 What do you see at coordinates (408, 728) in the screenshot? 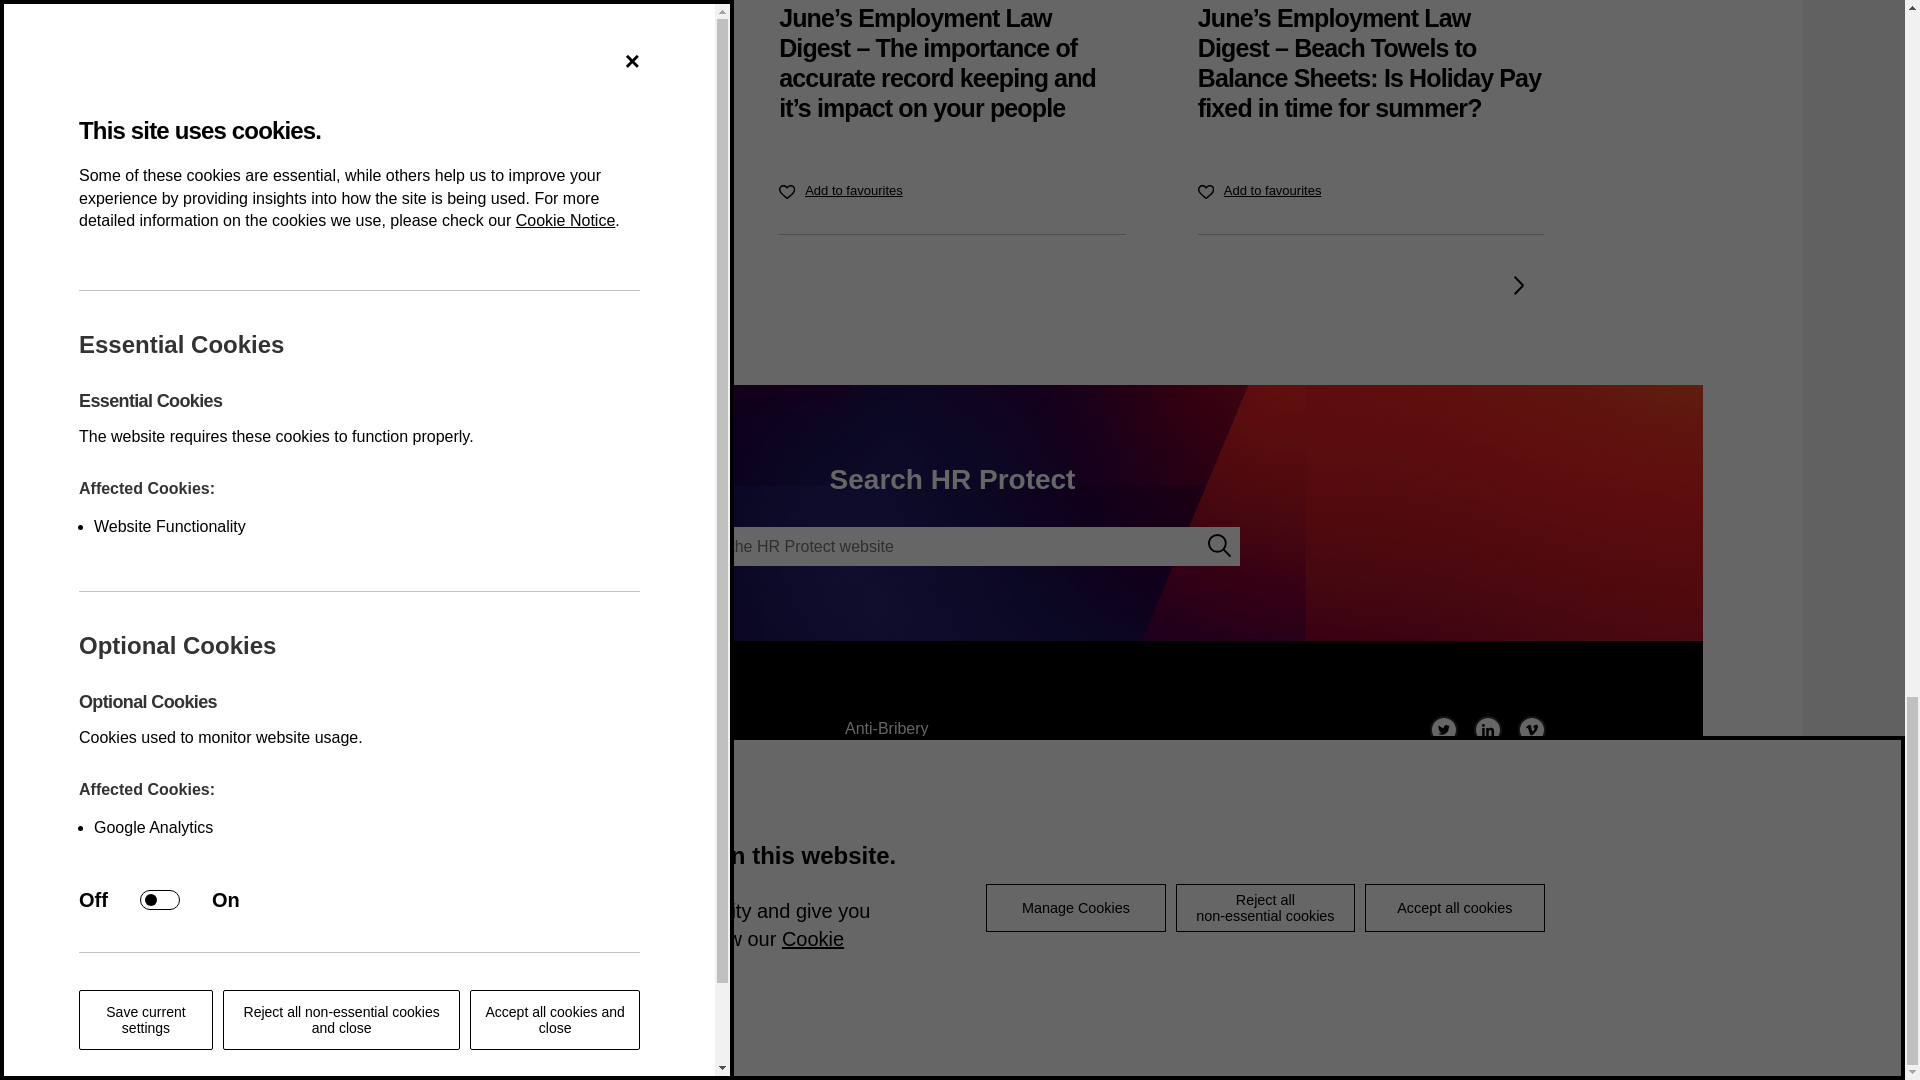
I see `Media Centre` at bounding box center [408, 728].